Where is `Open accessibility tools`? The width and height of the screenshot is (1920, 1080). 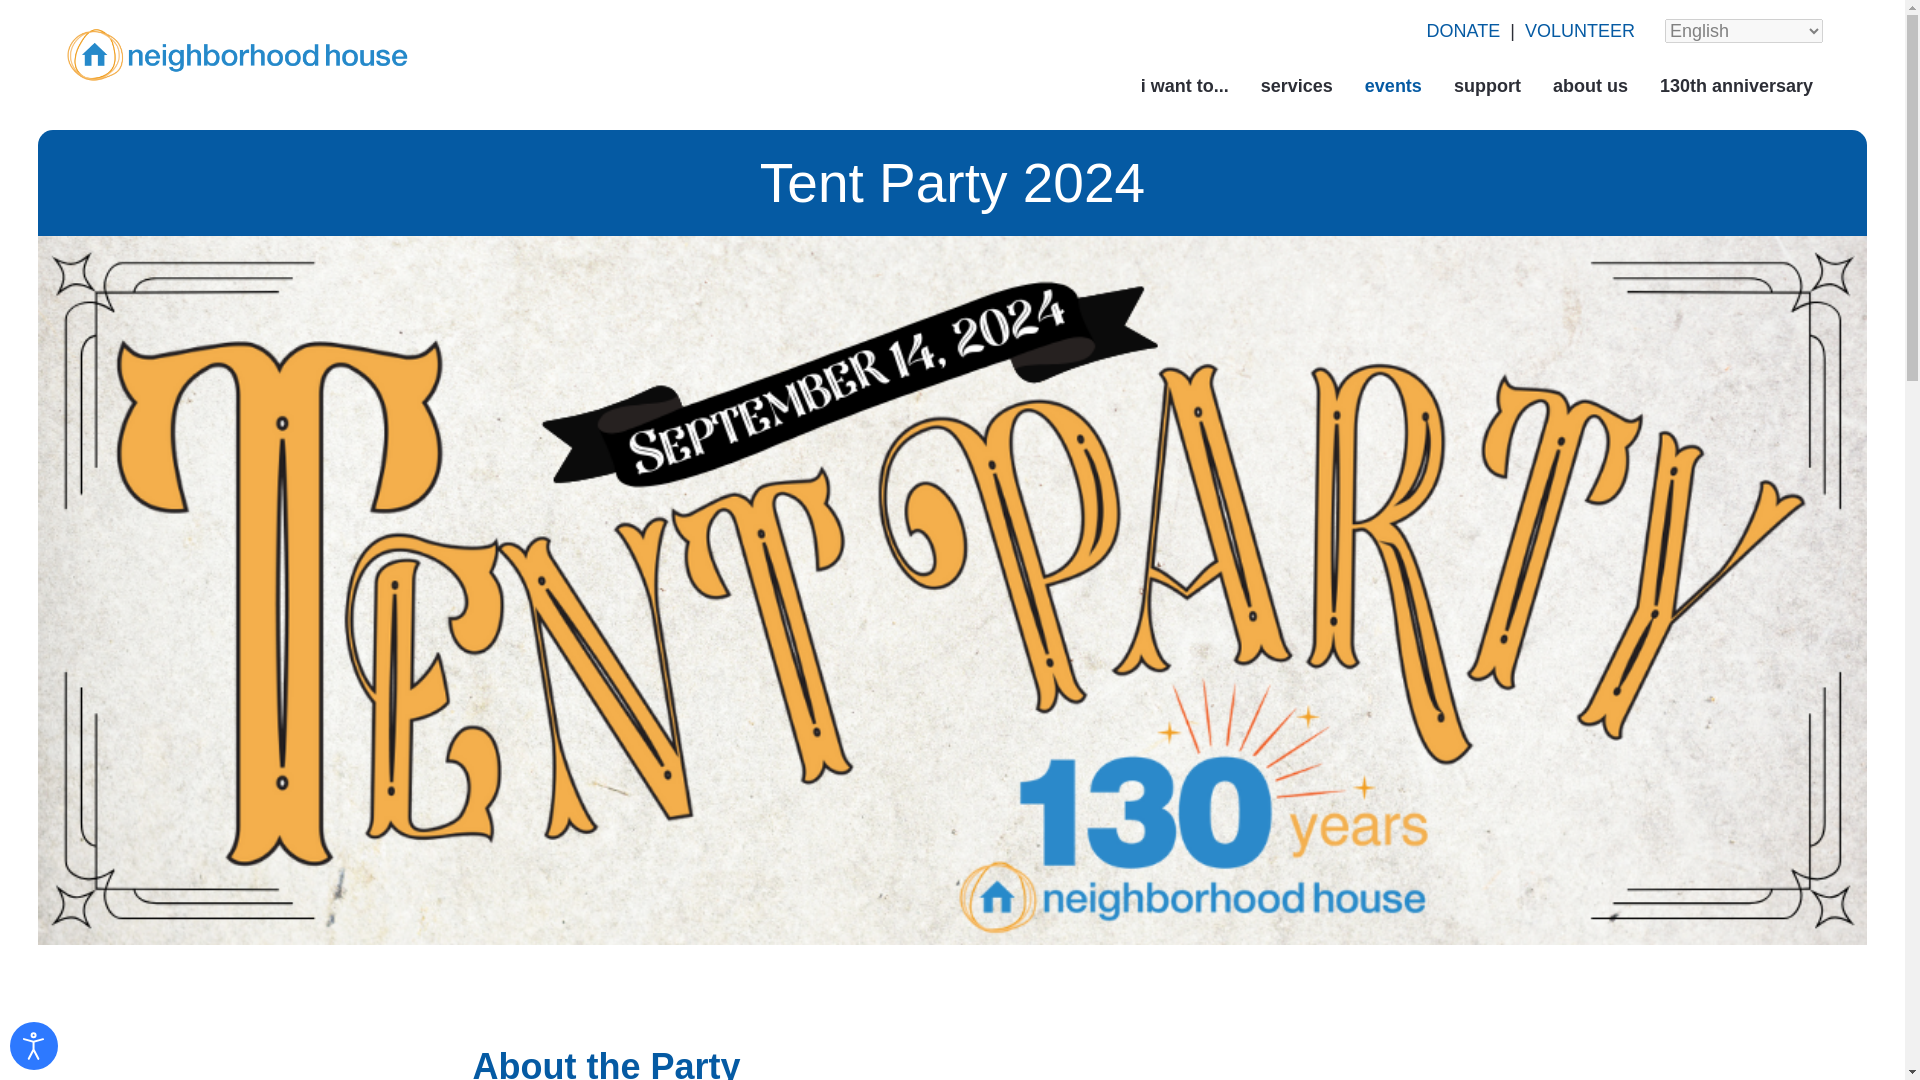 Open accessibility tools is located at coordinates (33, 1046).